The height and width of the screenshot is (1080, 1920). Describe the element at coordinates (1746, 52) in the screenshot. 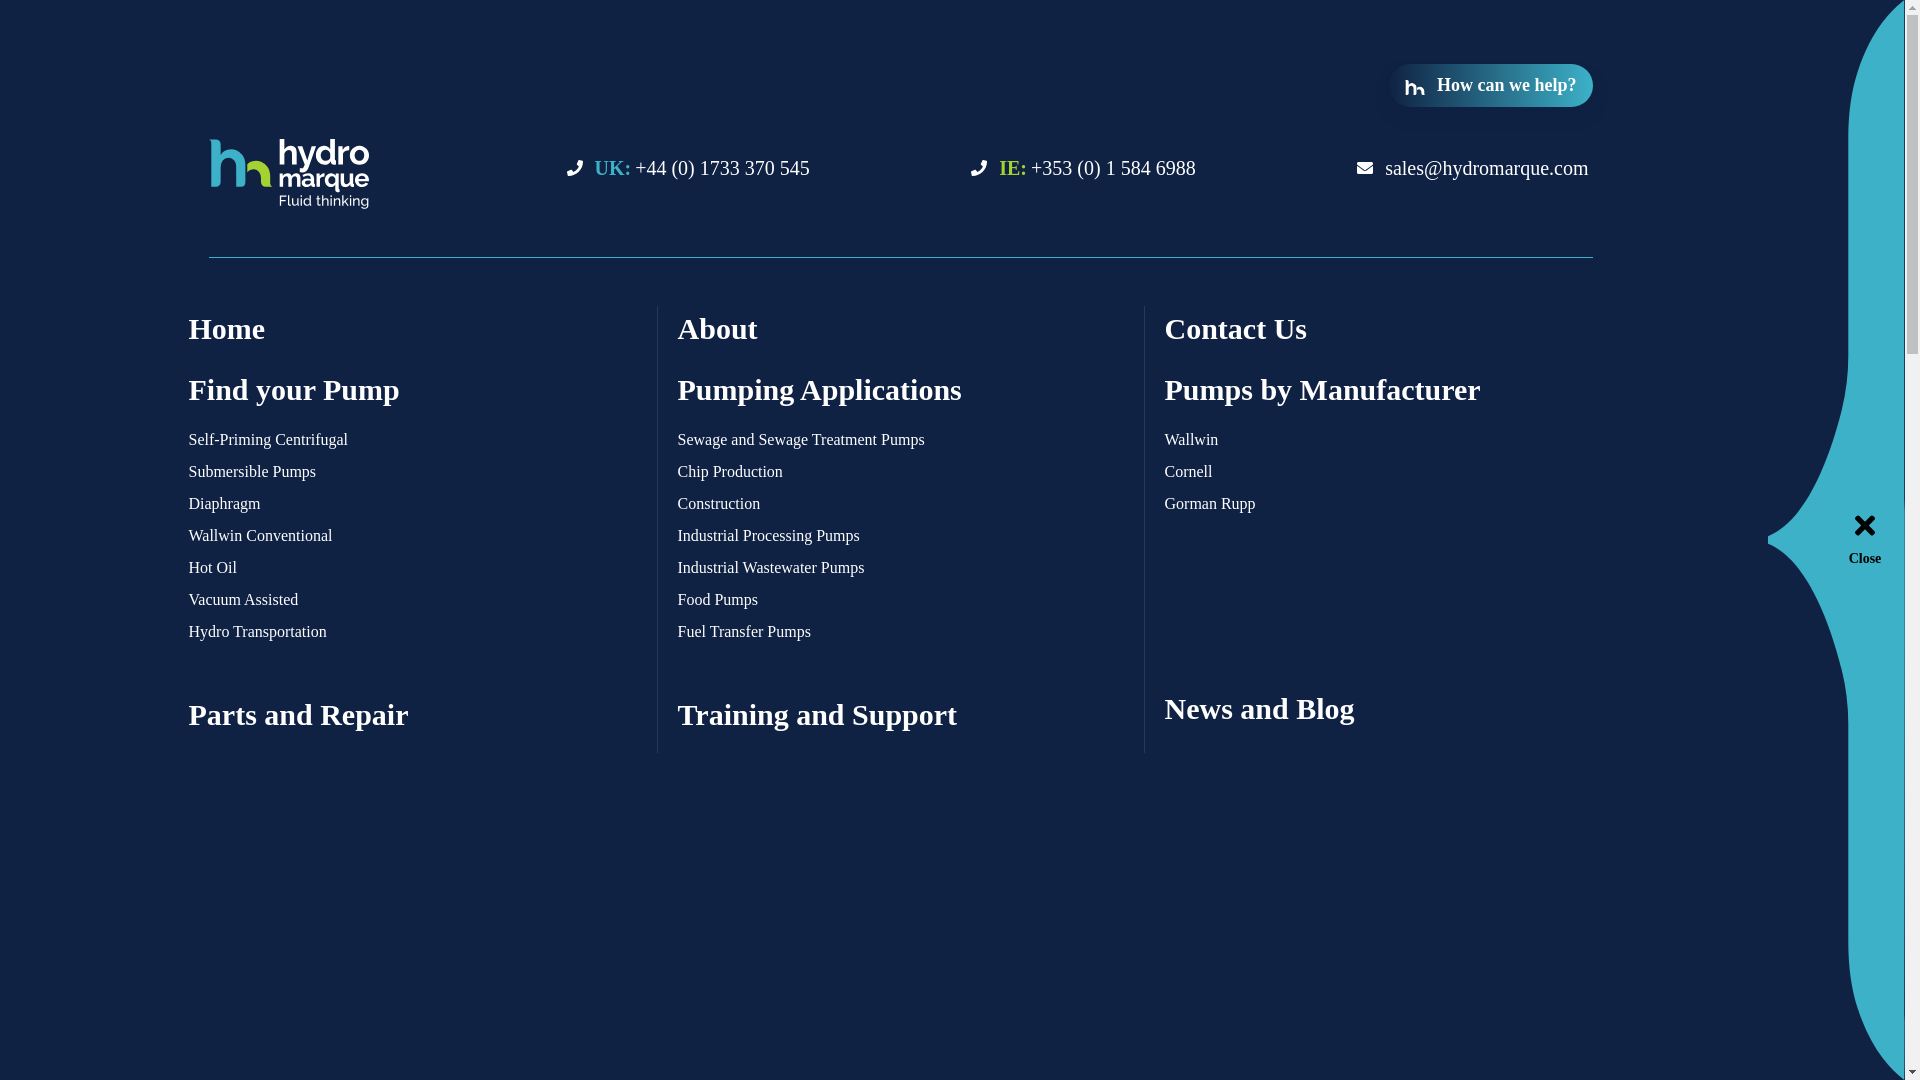

I see `How can we help?` at that location.